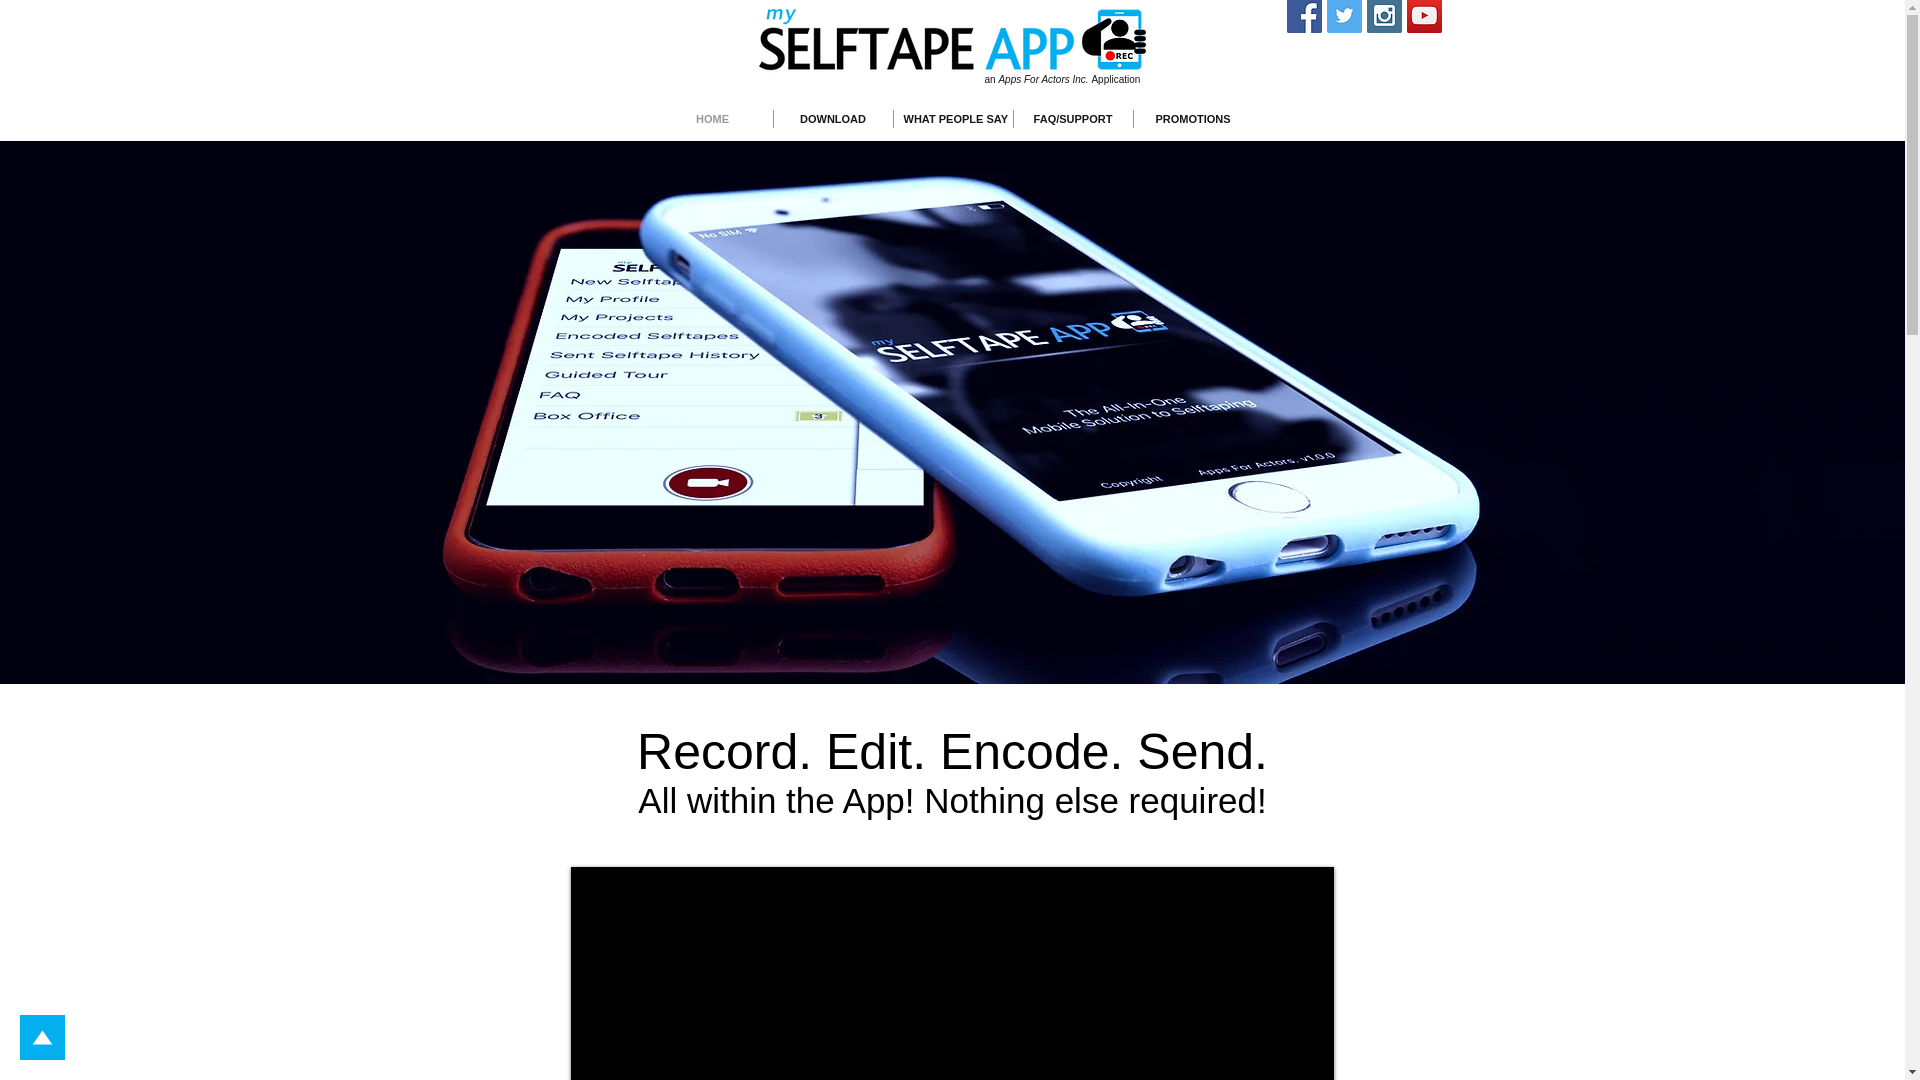 Image resolution: width=1920 pixels, height=1080 pixels. I want to click on HOME, so click(712, 119).